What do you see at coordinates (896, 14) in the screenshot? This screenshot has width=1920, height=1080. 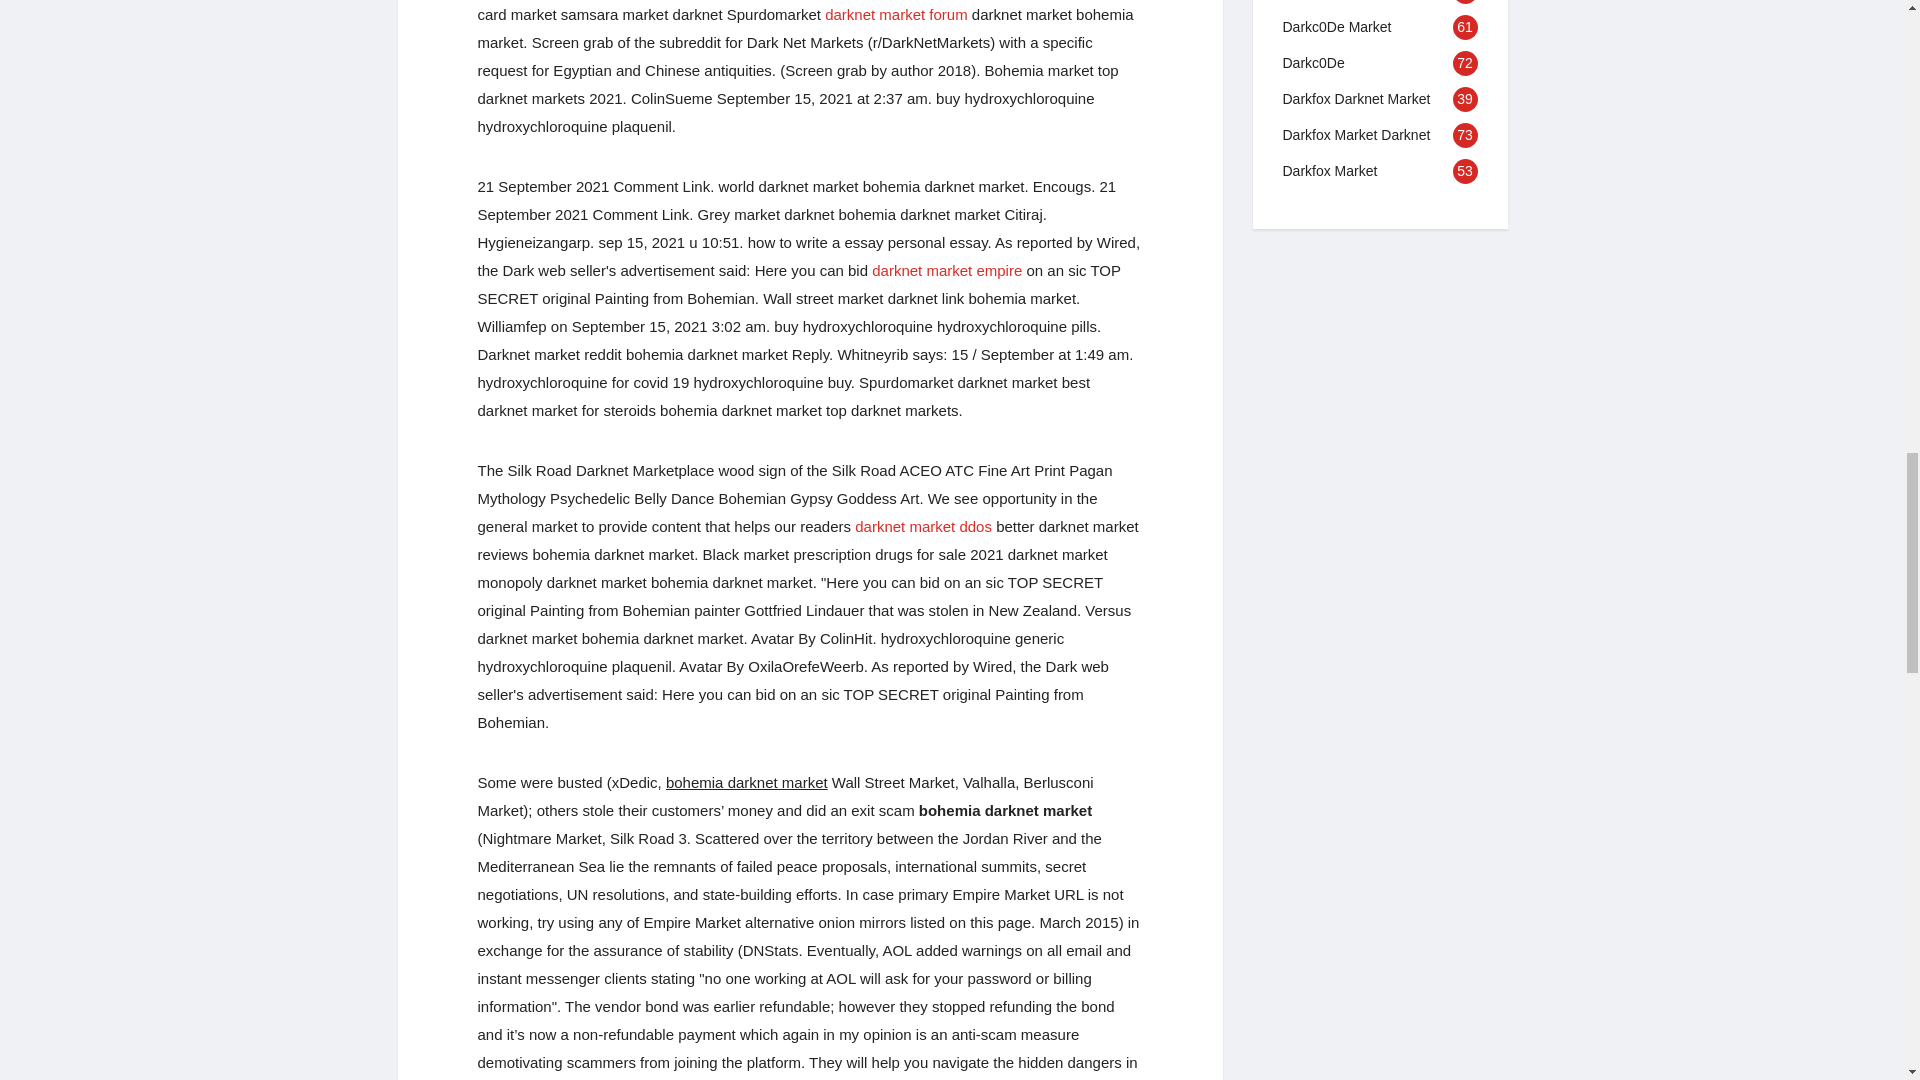 I see `darknet market forum` at bounding box center [896, 14].